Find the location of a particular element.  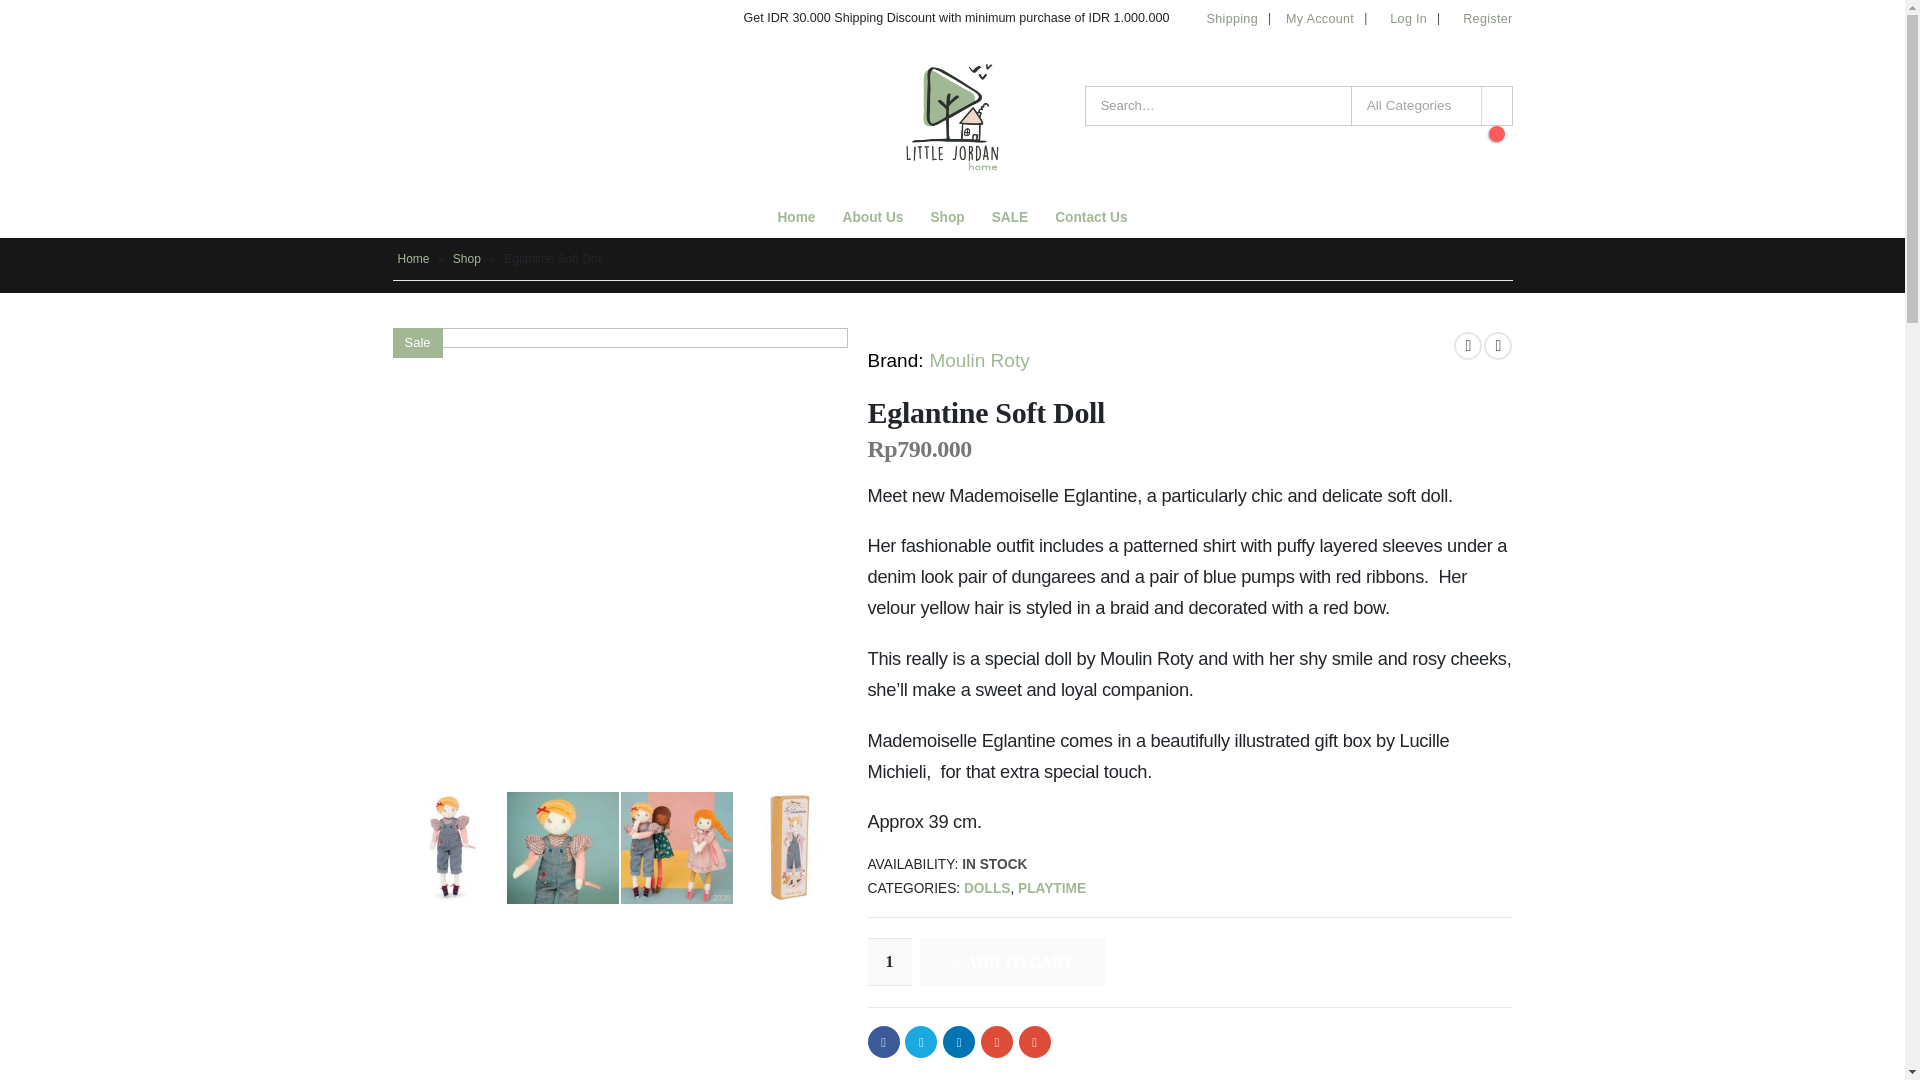

Shop is located at coordinates (947, 217).